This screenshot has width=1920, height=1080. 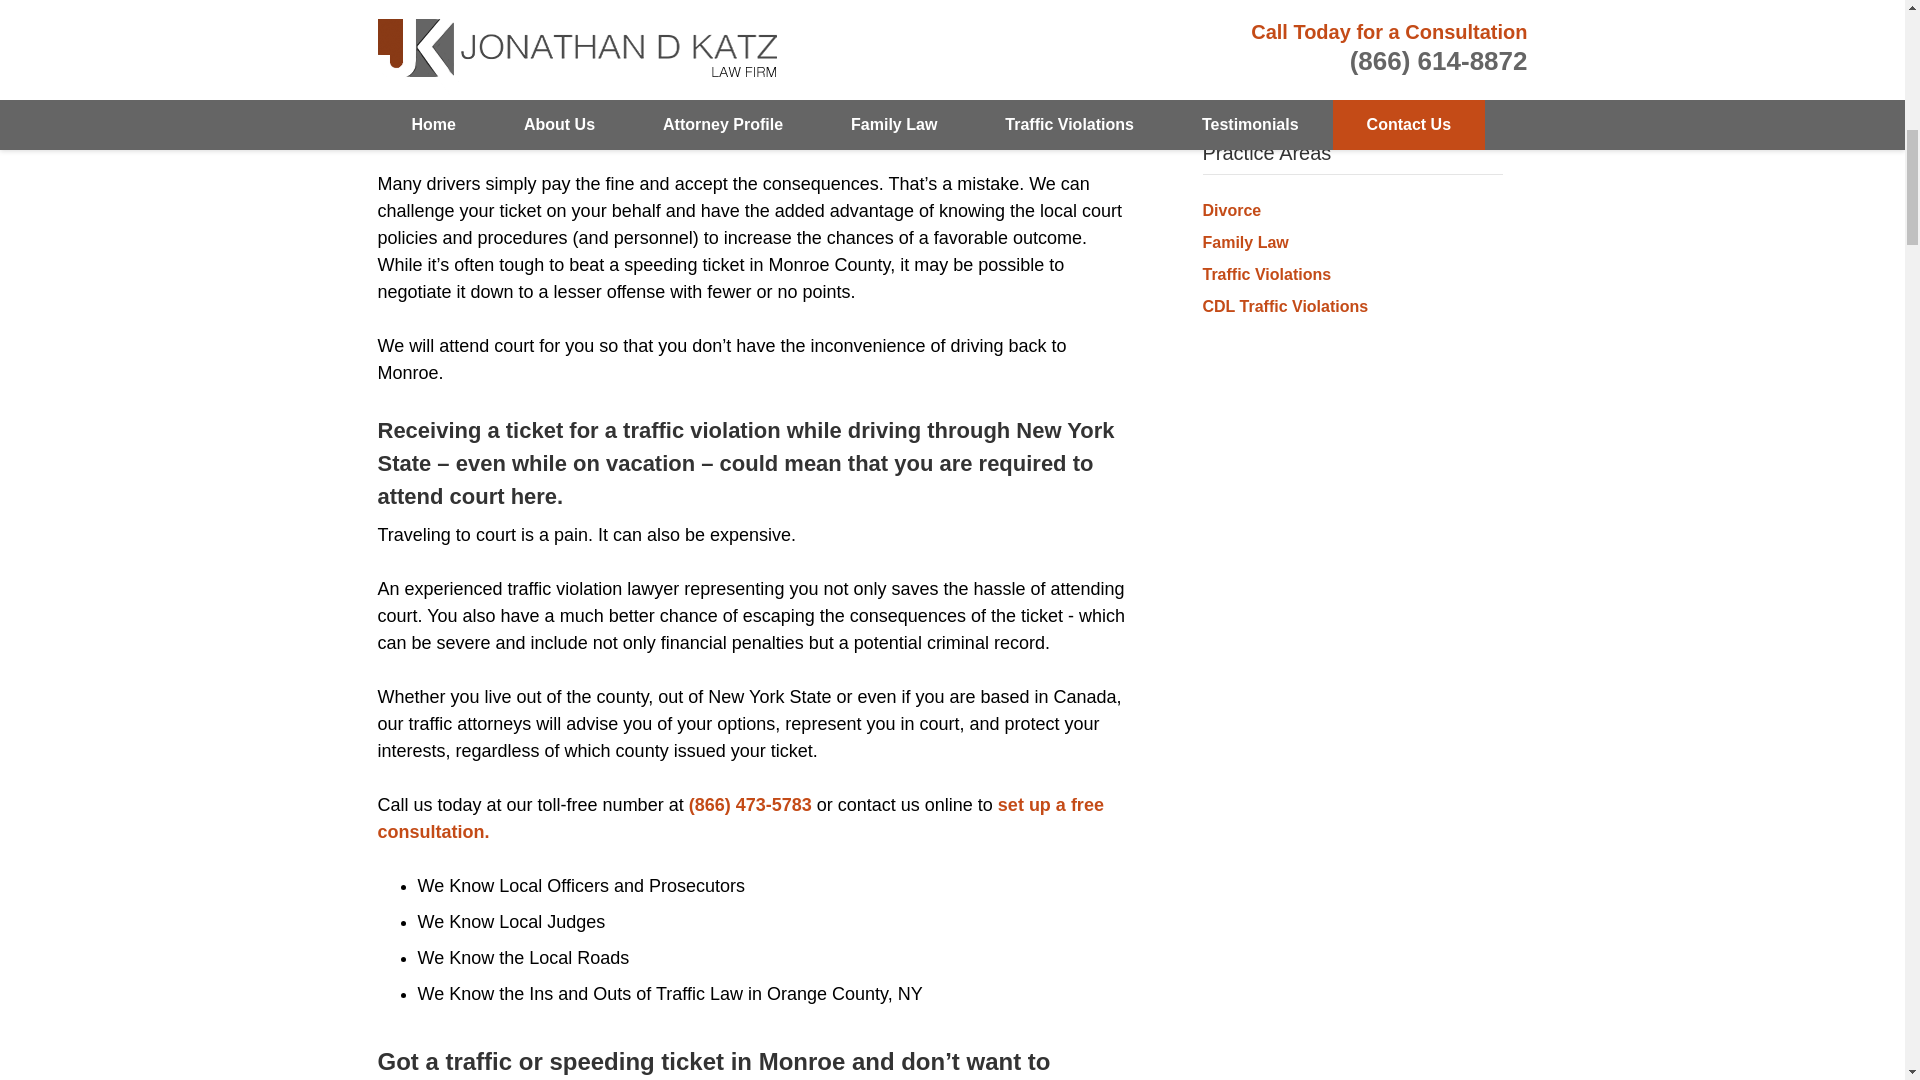 What do you see at coordinates (1266, 152) in the screenshot?
I see `Practice Areas` at bounding box center [1266, 152].